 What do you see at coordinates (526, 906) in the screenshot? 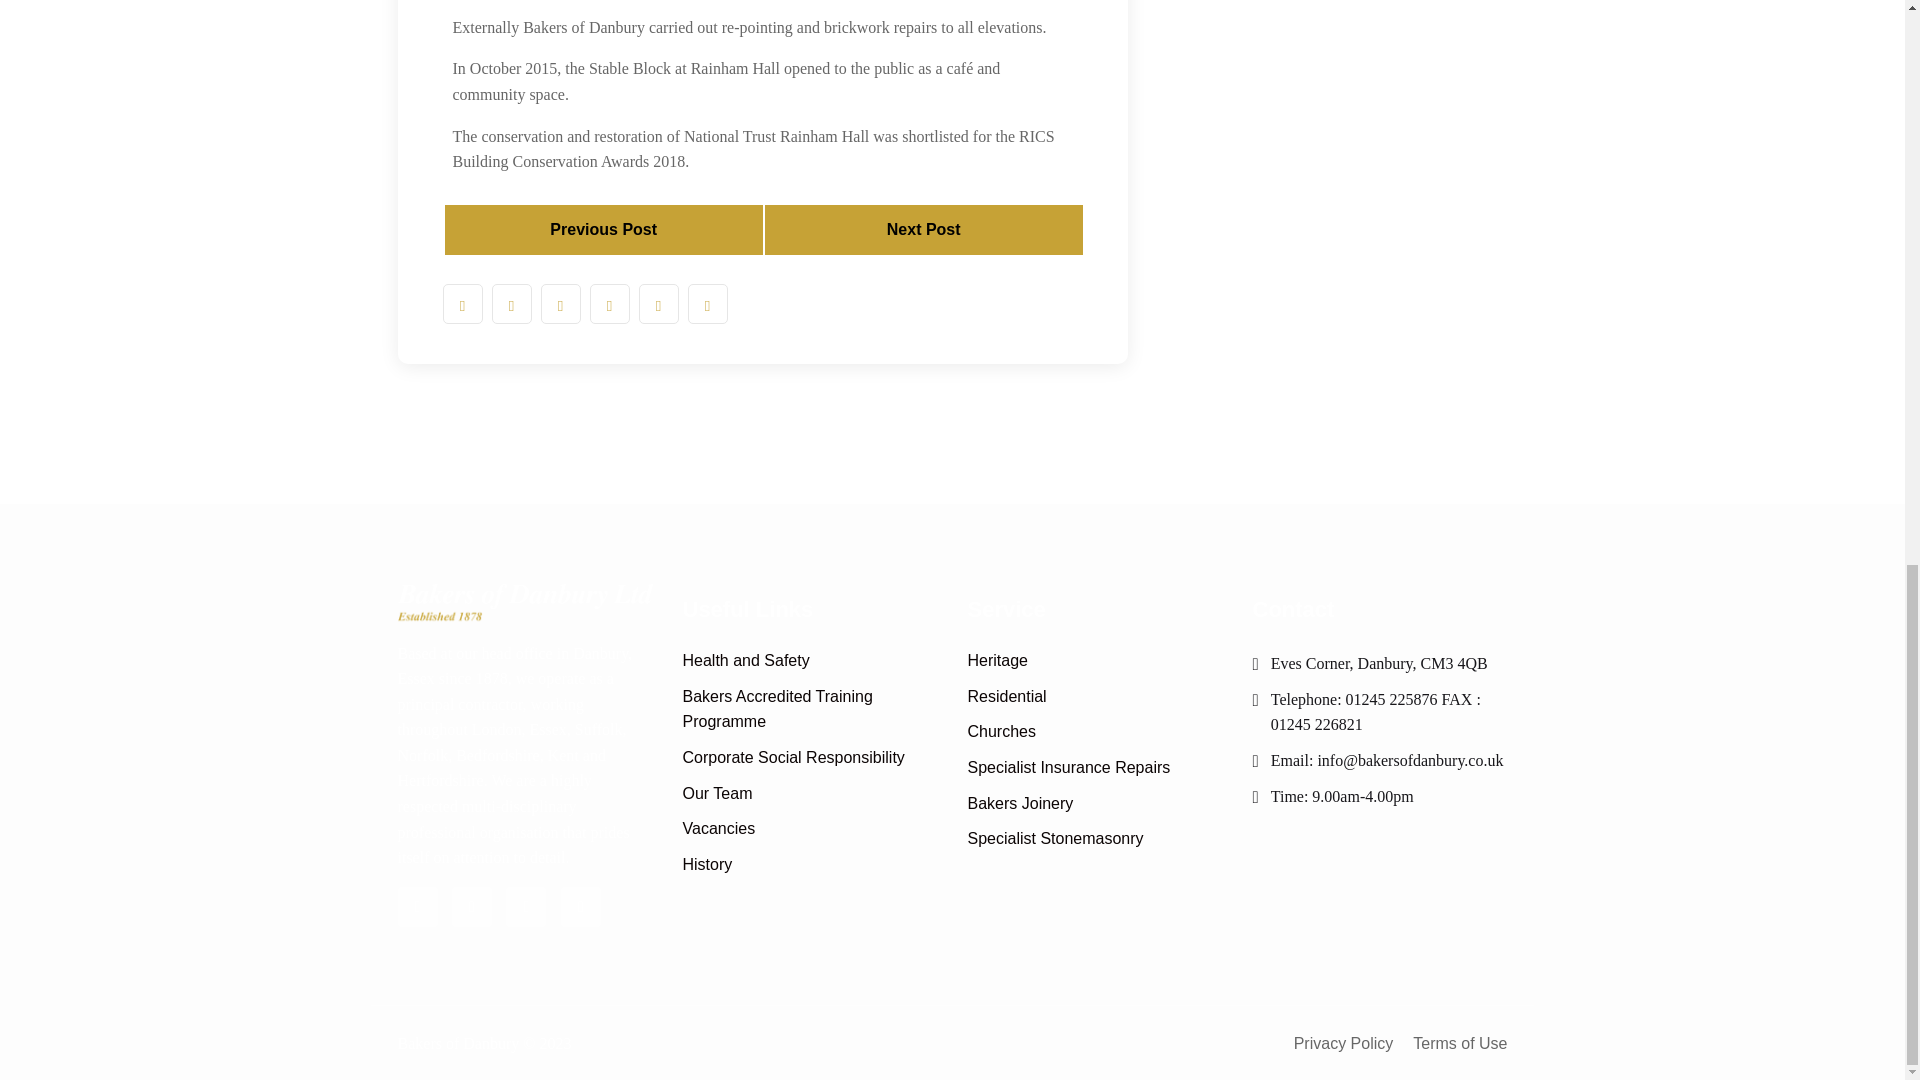
I see `Linkedin` at bounding box center [526, 906].